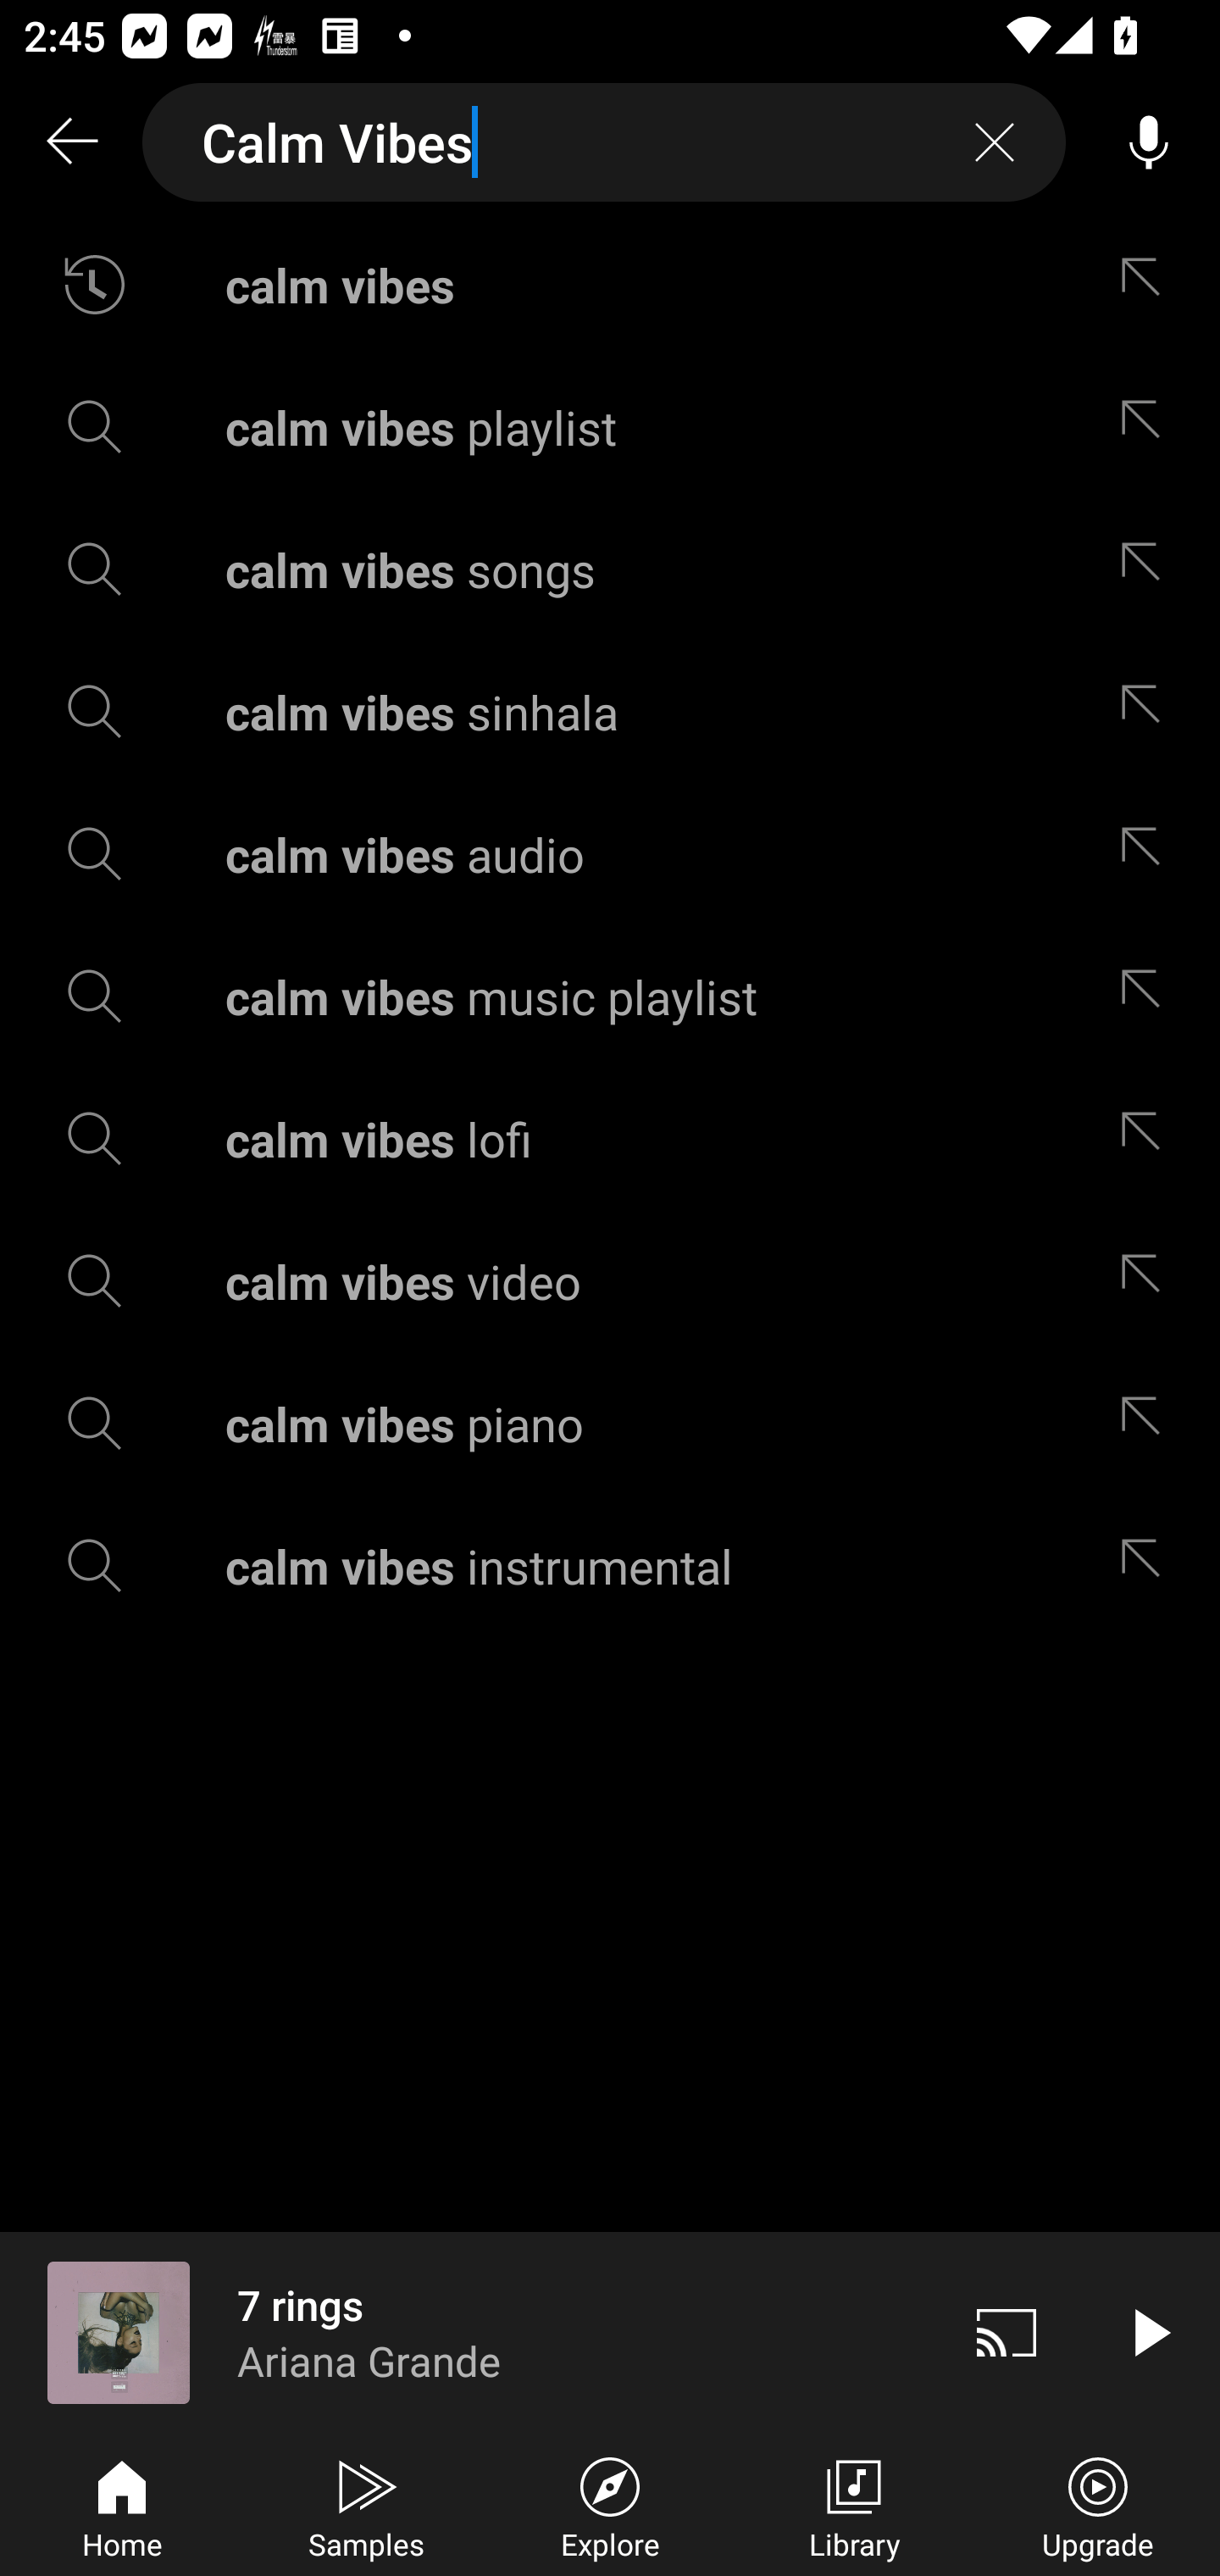 The image size is (1220, 2576). I want to click on Edit suggestion calm vibes songs, so click(1148, 569).